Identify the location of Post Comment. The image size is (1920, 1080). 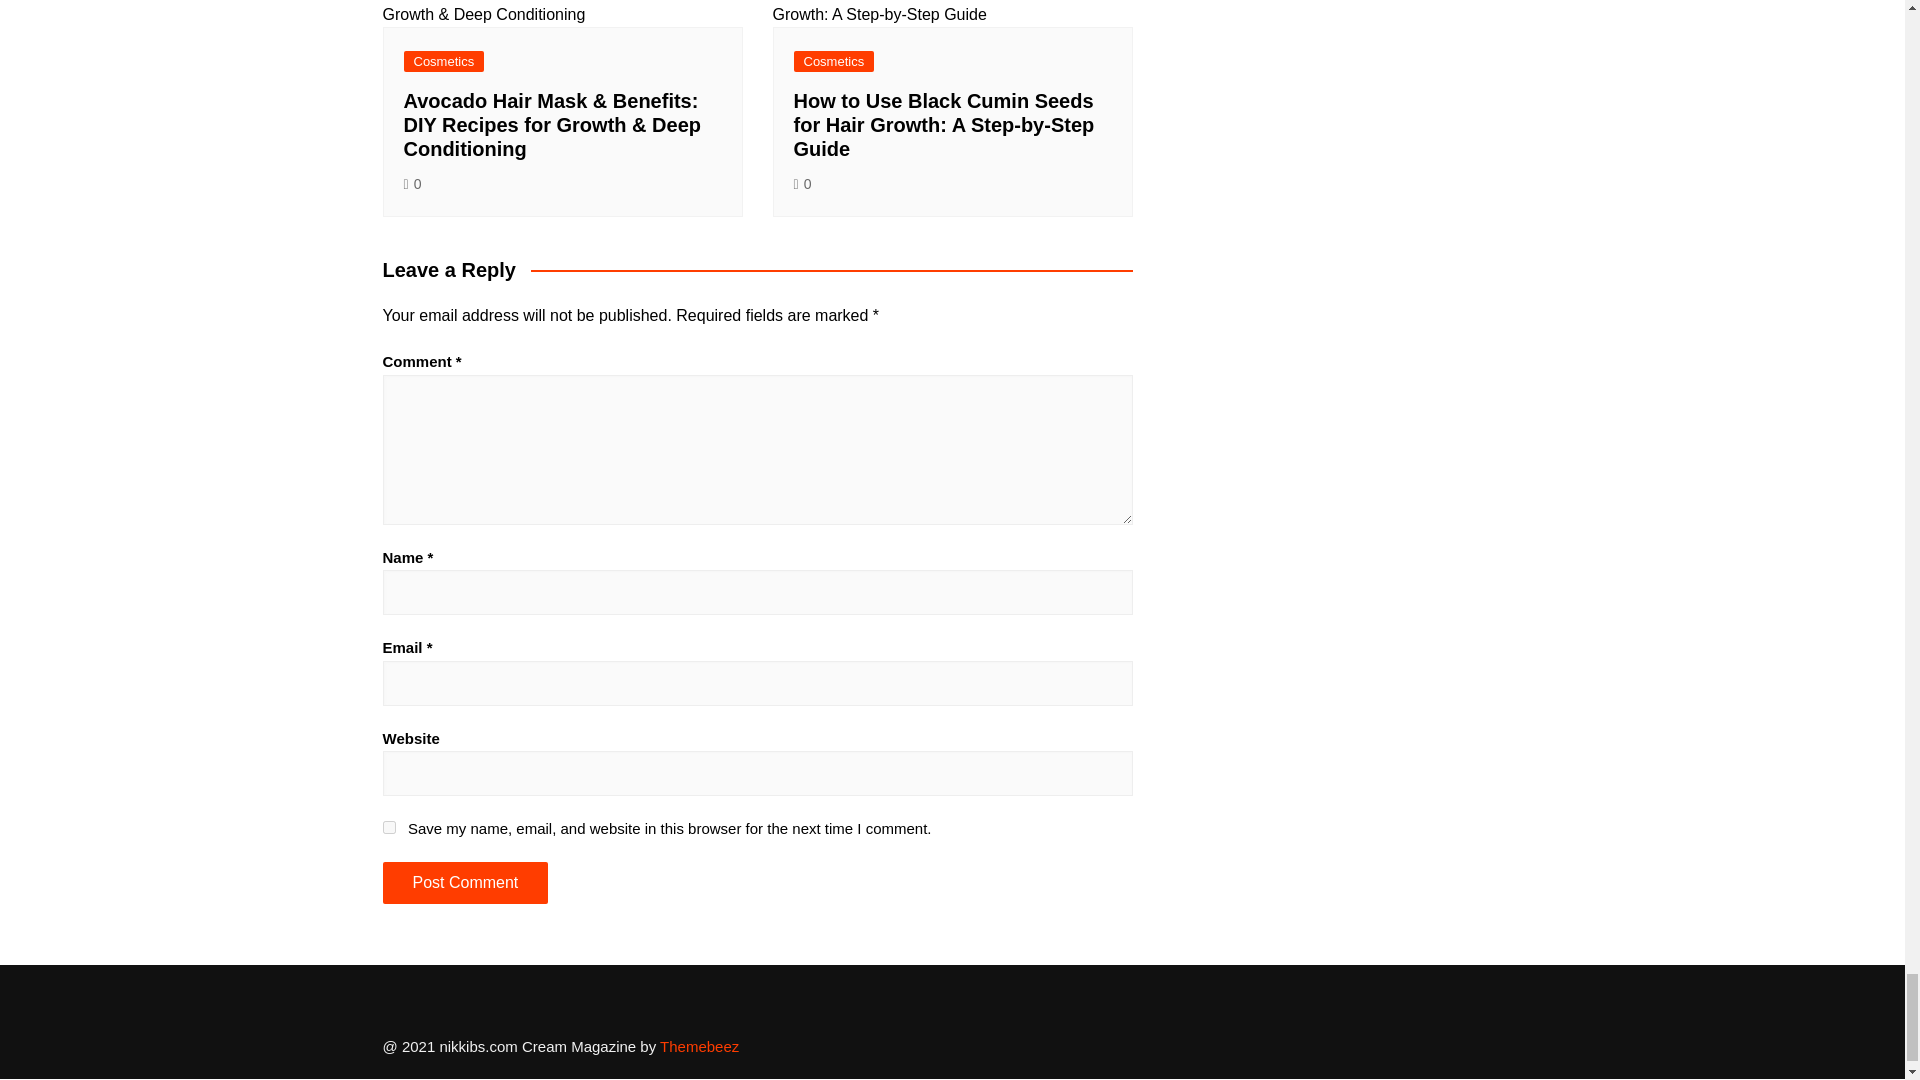
(464, 882).